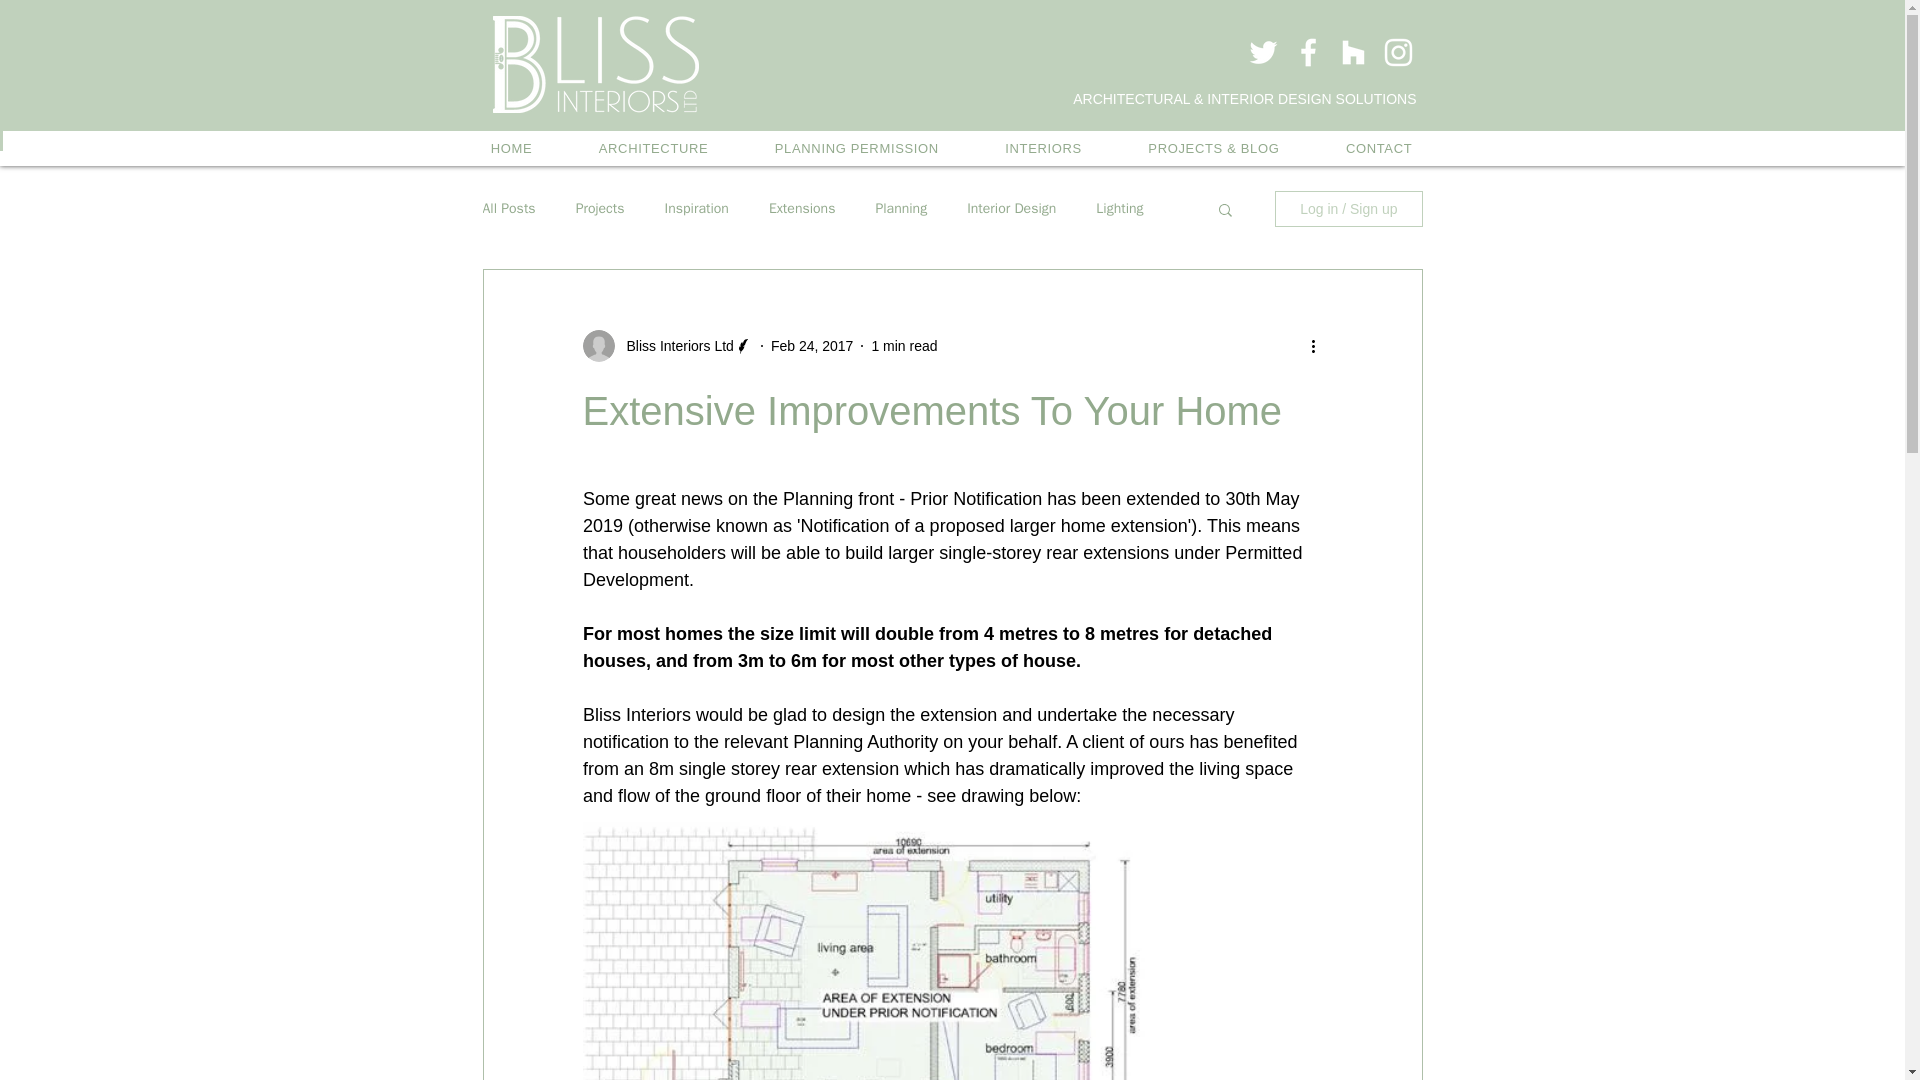 This screenshot has width=1920, height=1080. I want to click on HOME, so click(512, 148).